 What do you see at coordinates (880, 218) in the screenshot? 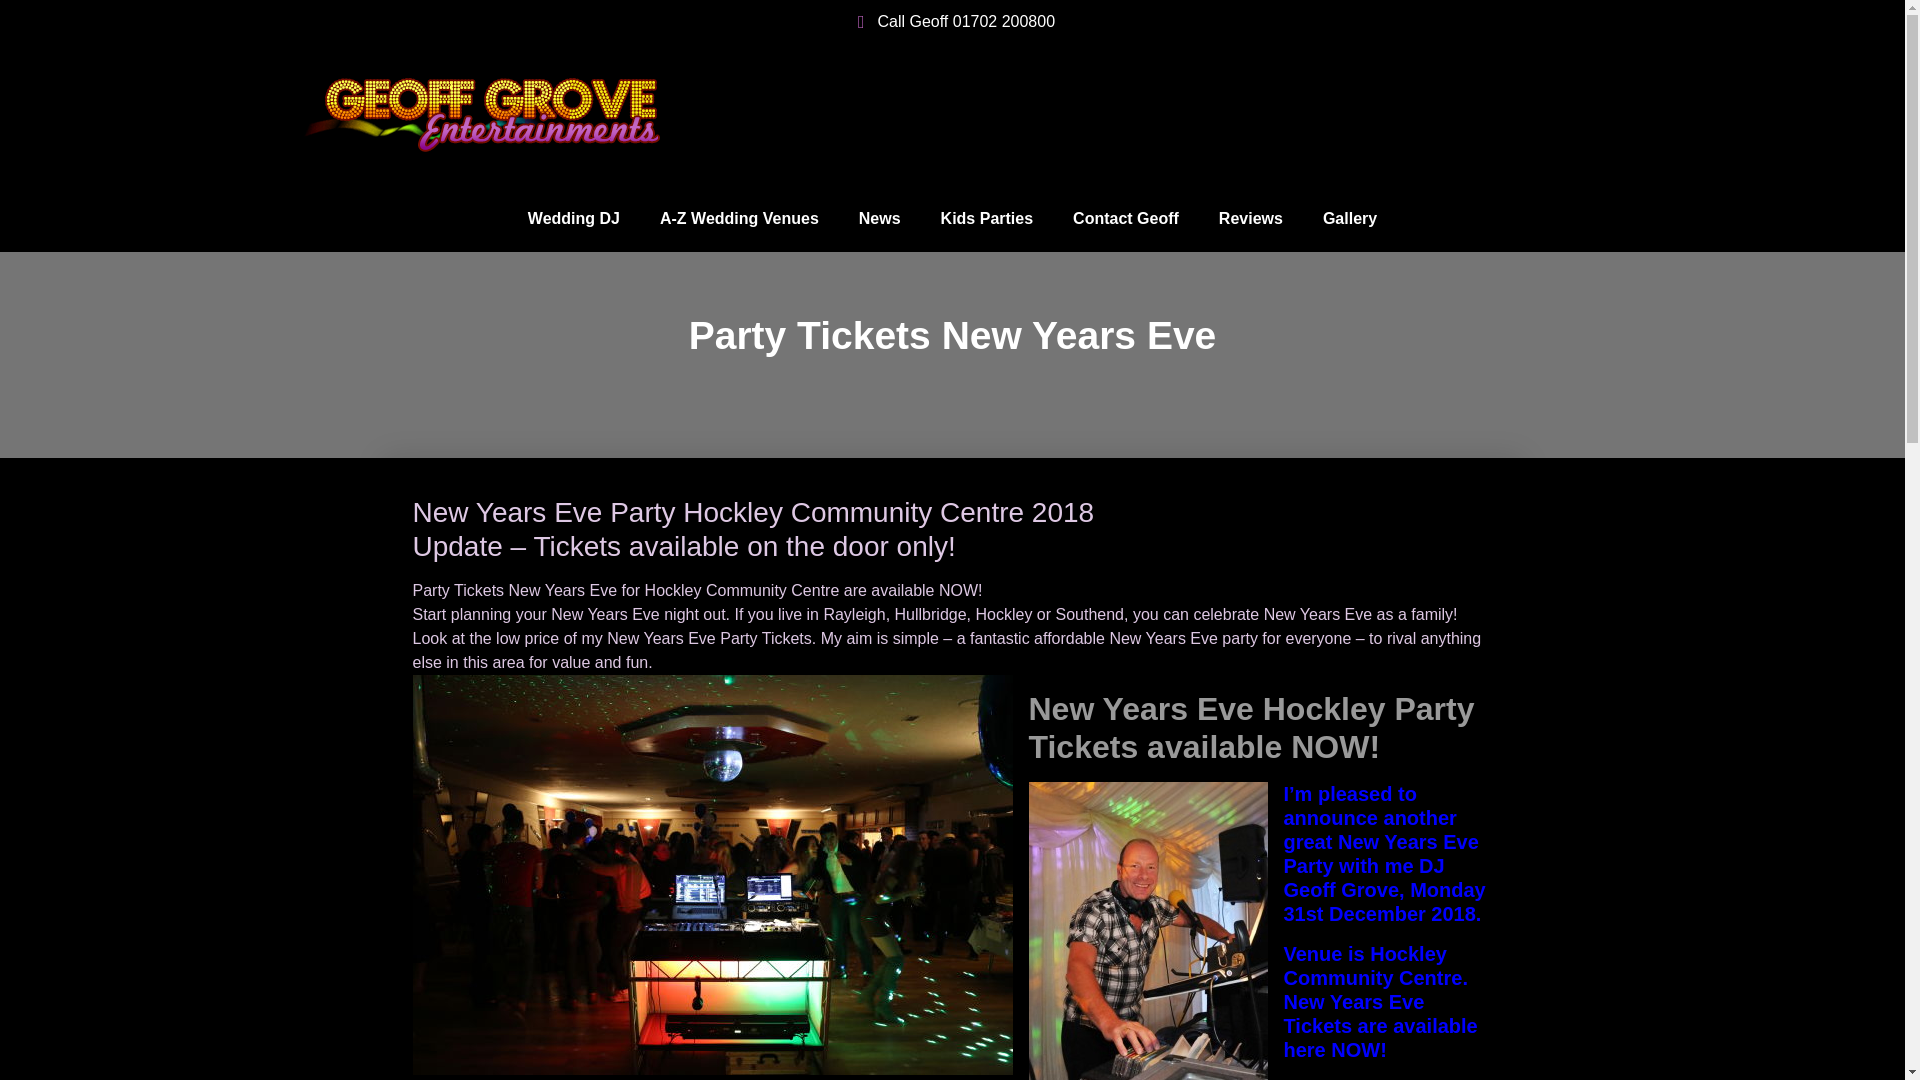
I see `News` at bounding box center [880, 218].